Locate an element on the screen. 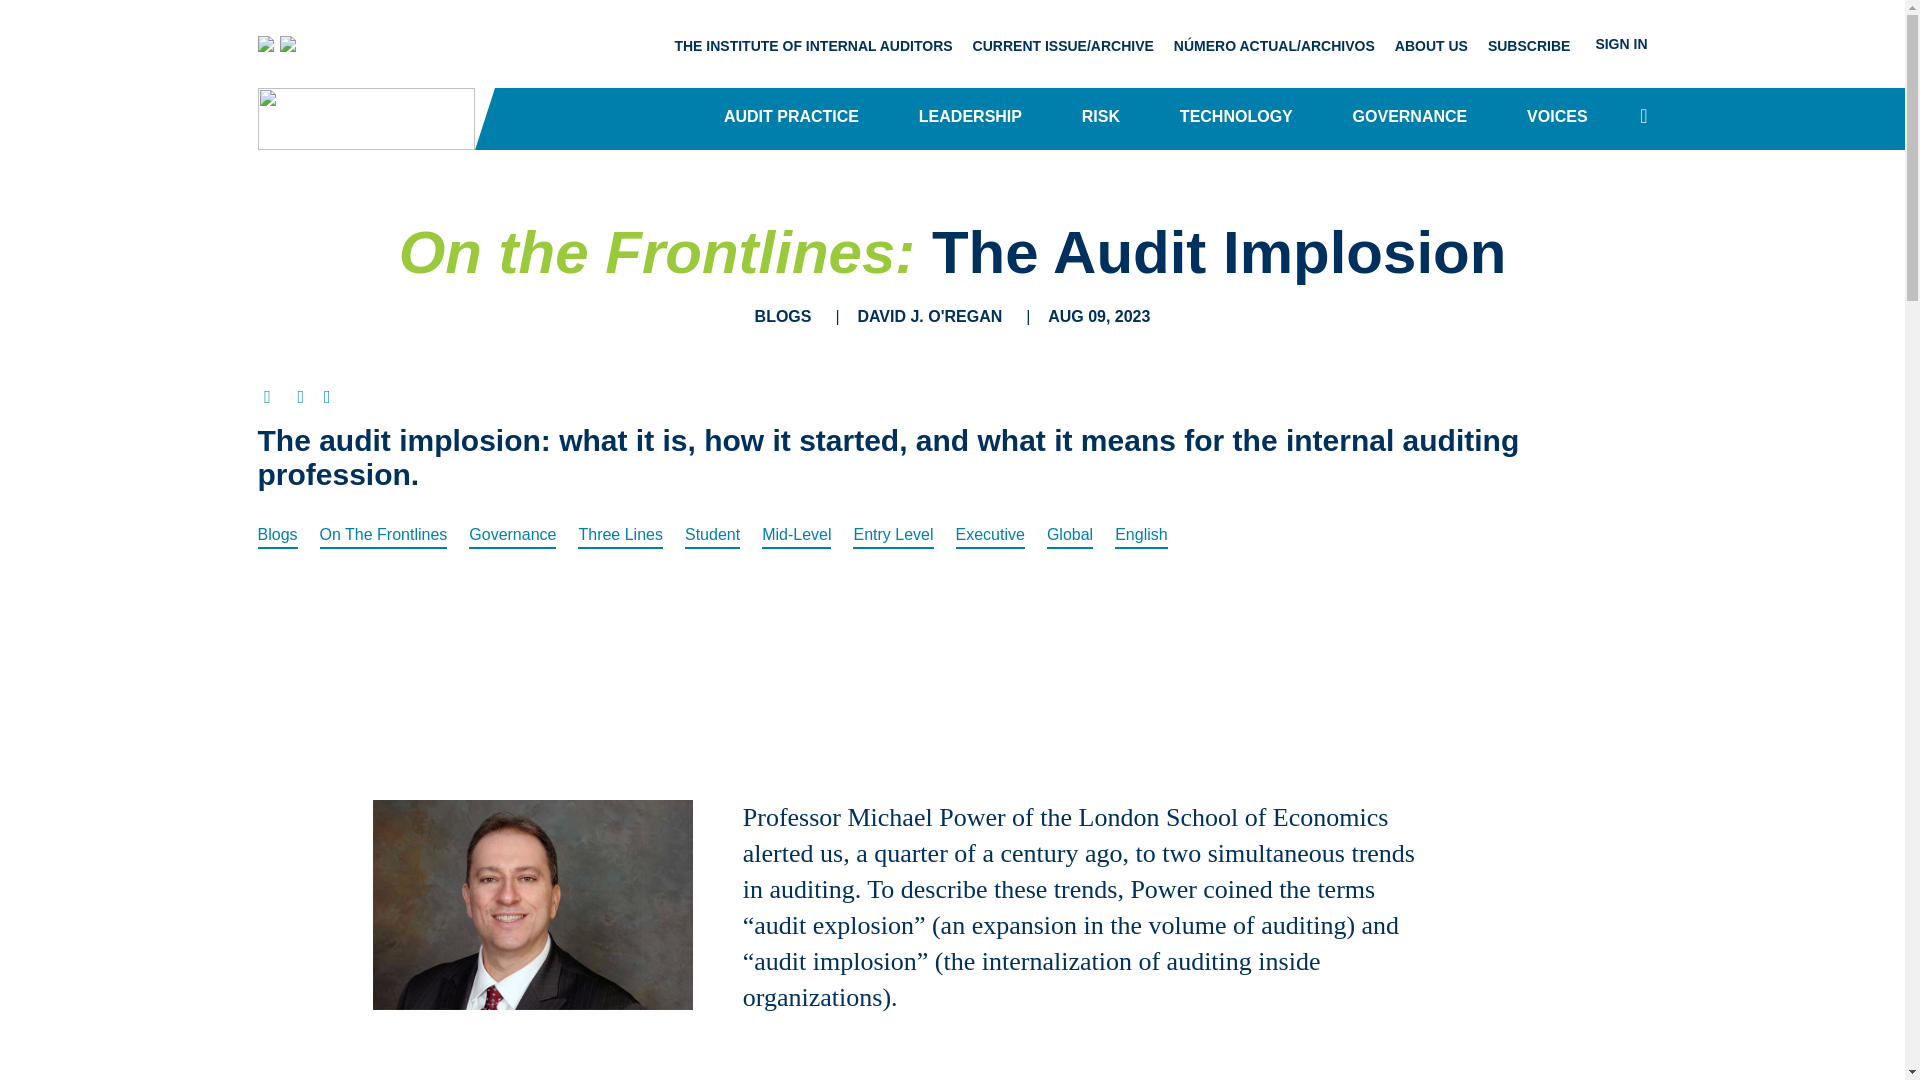  SIGN IN is located at coordinates (1614, 42).